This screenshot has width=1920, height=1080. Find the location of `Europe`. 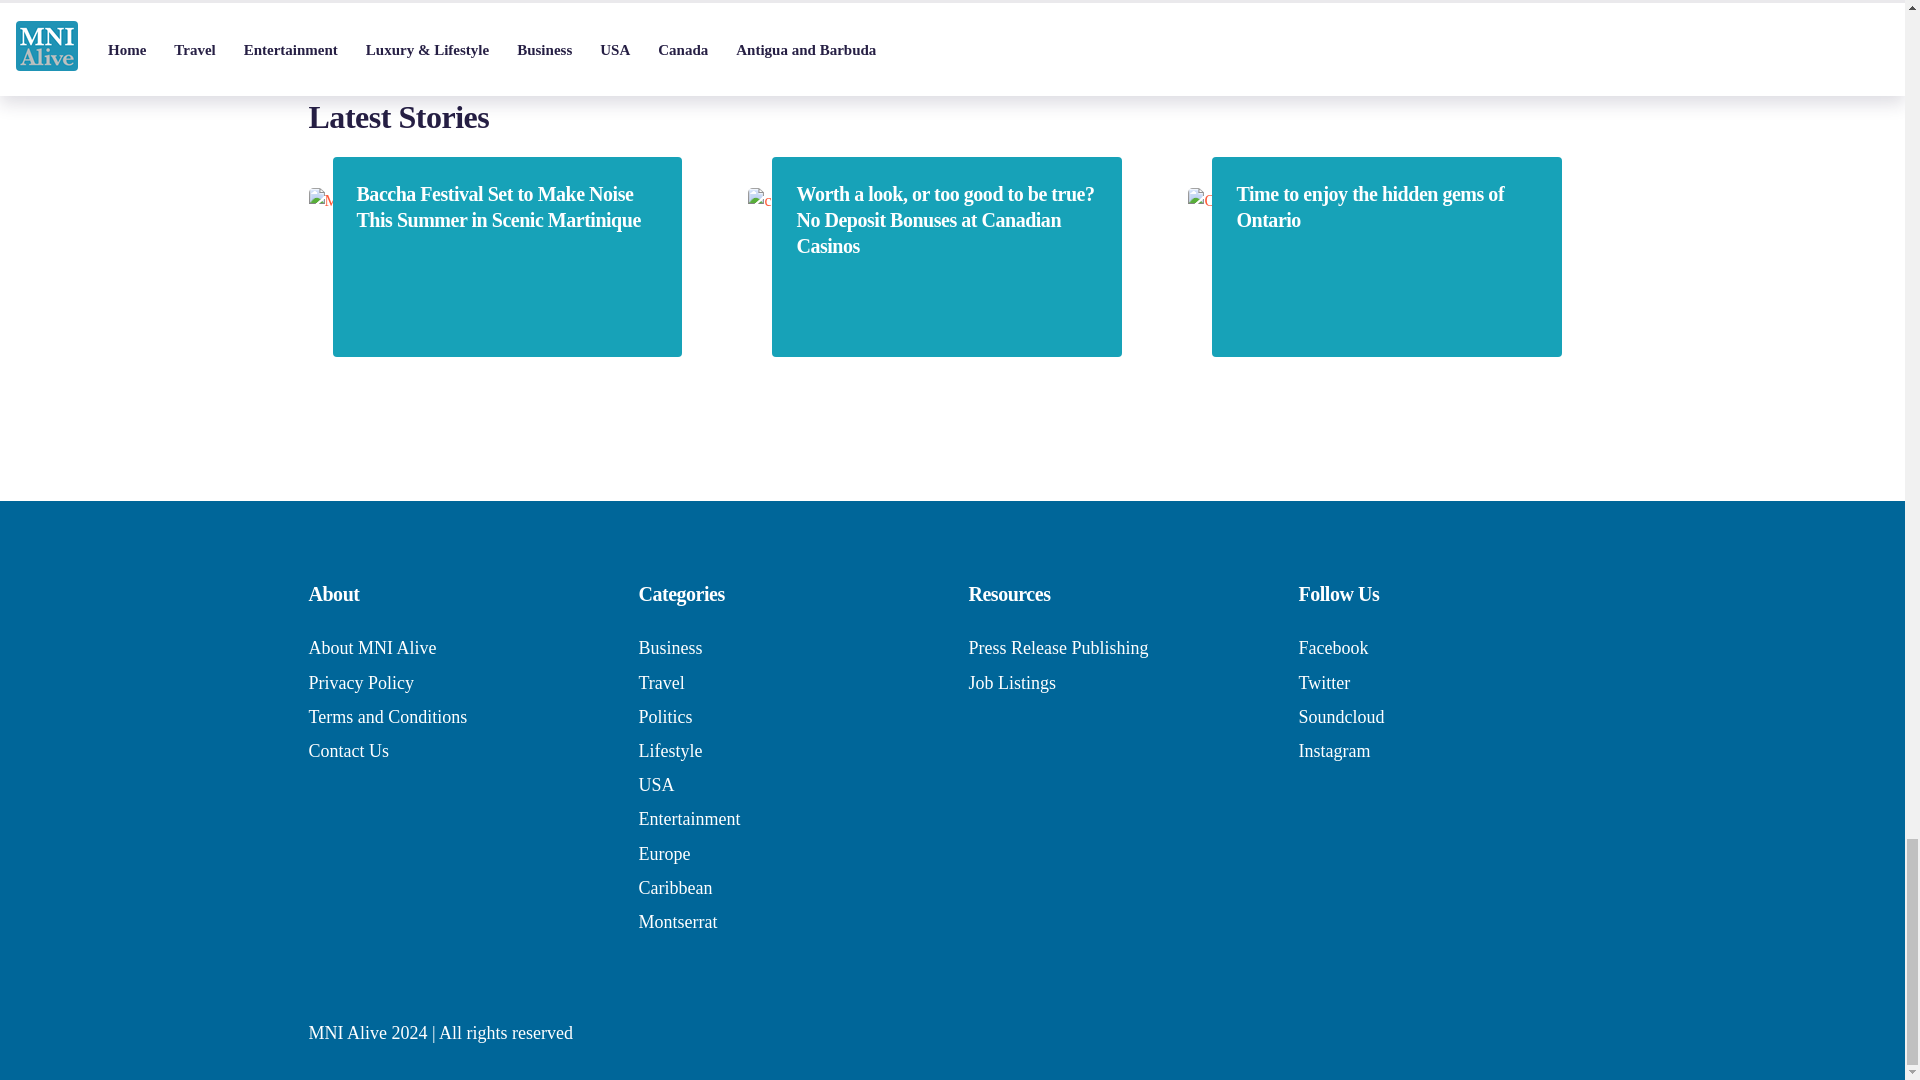

Europe is located at coordinates (663, 854).